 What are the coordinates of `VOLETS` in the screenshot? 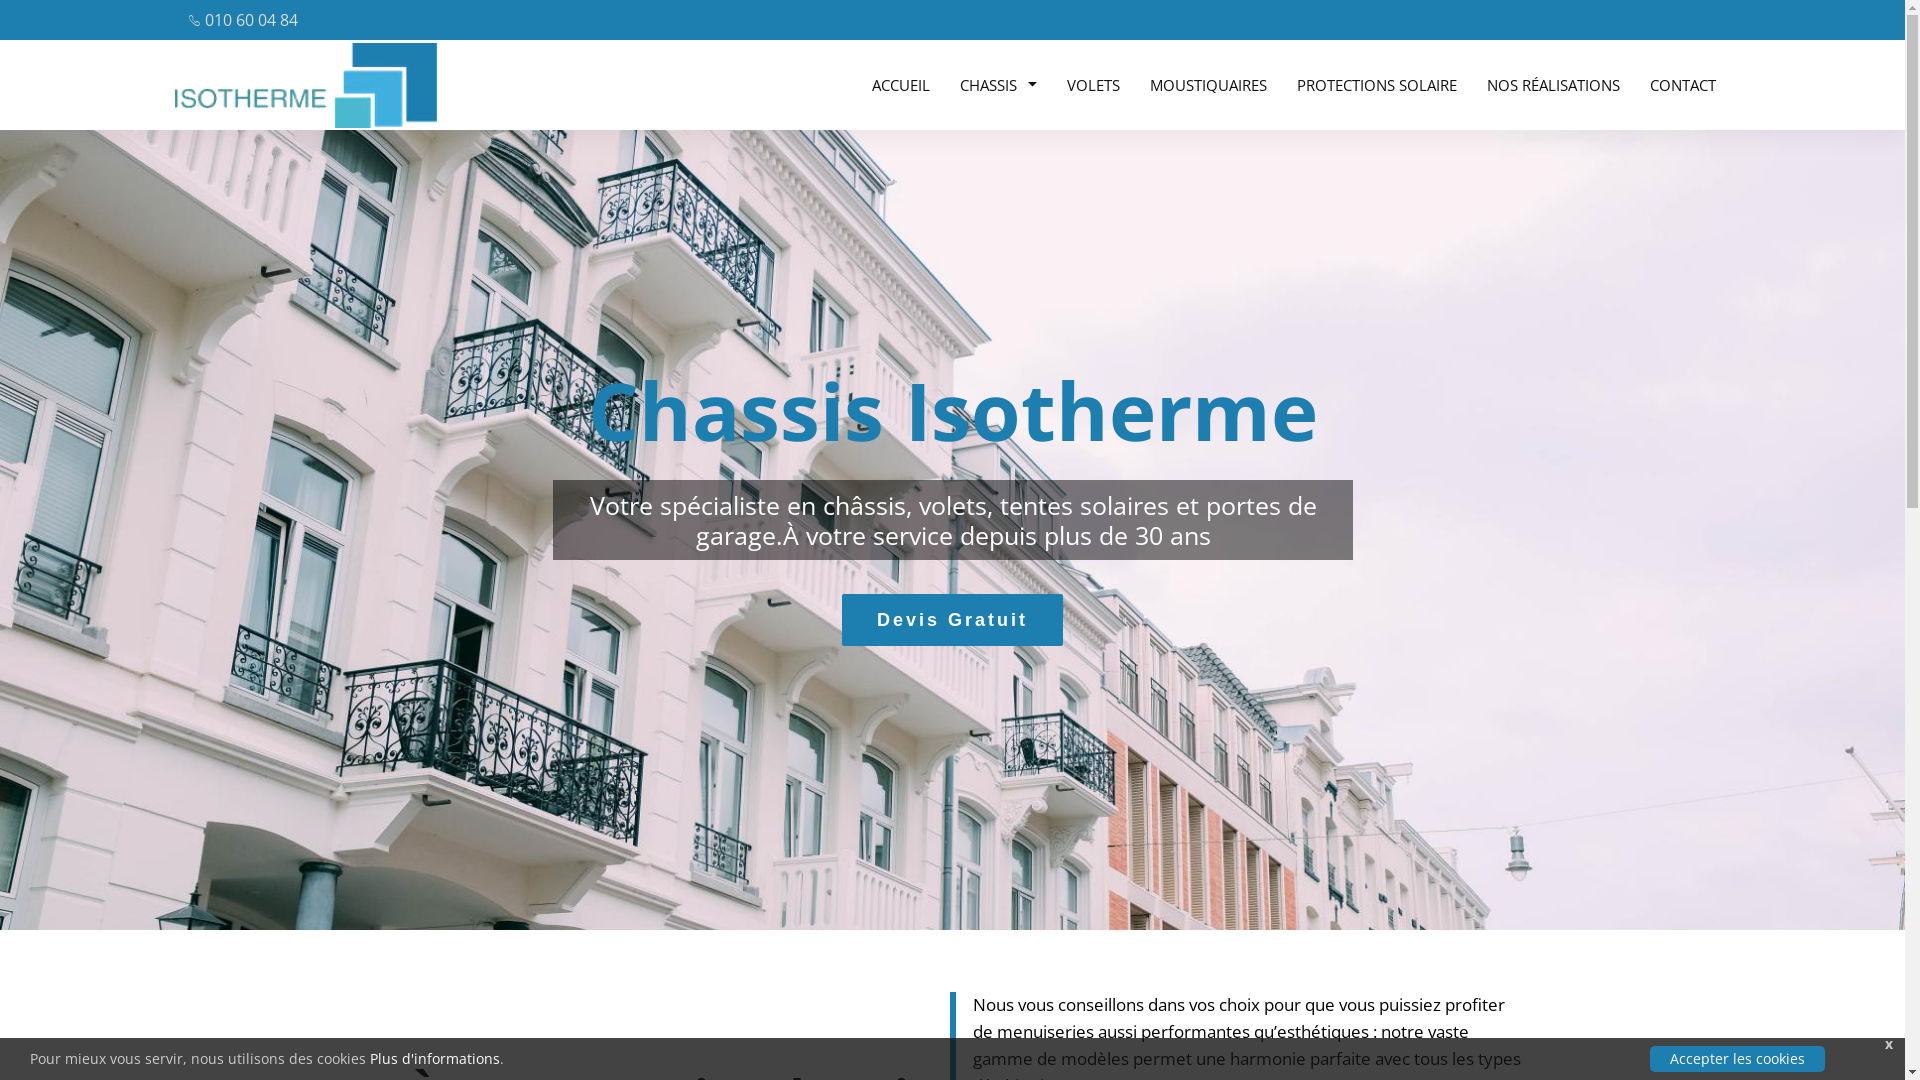 It's located at (1094, 85).